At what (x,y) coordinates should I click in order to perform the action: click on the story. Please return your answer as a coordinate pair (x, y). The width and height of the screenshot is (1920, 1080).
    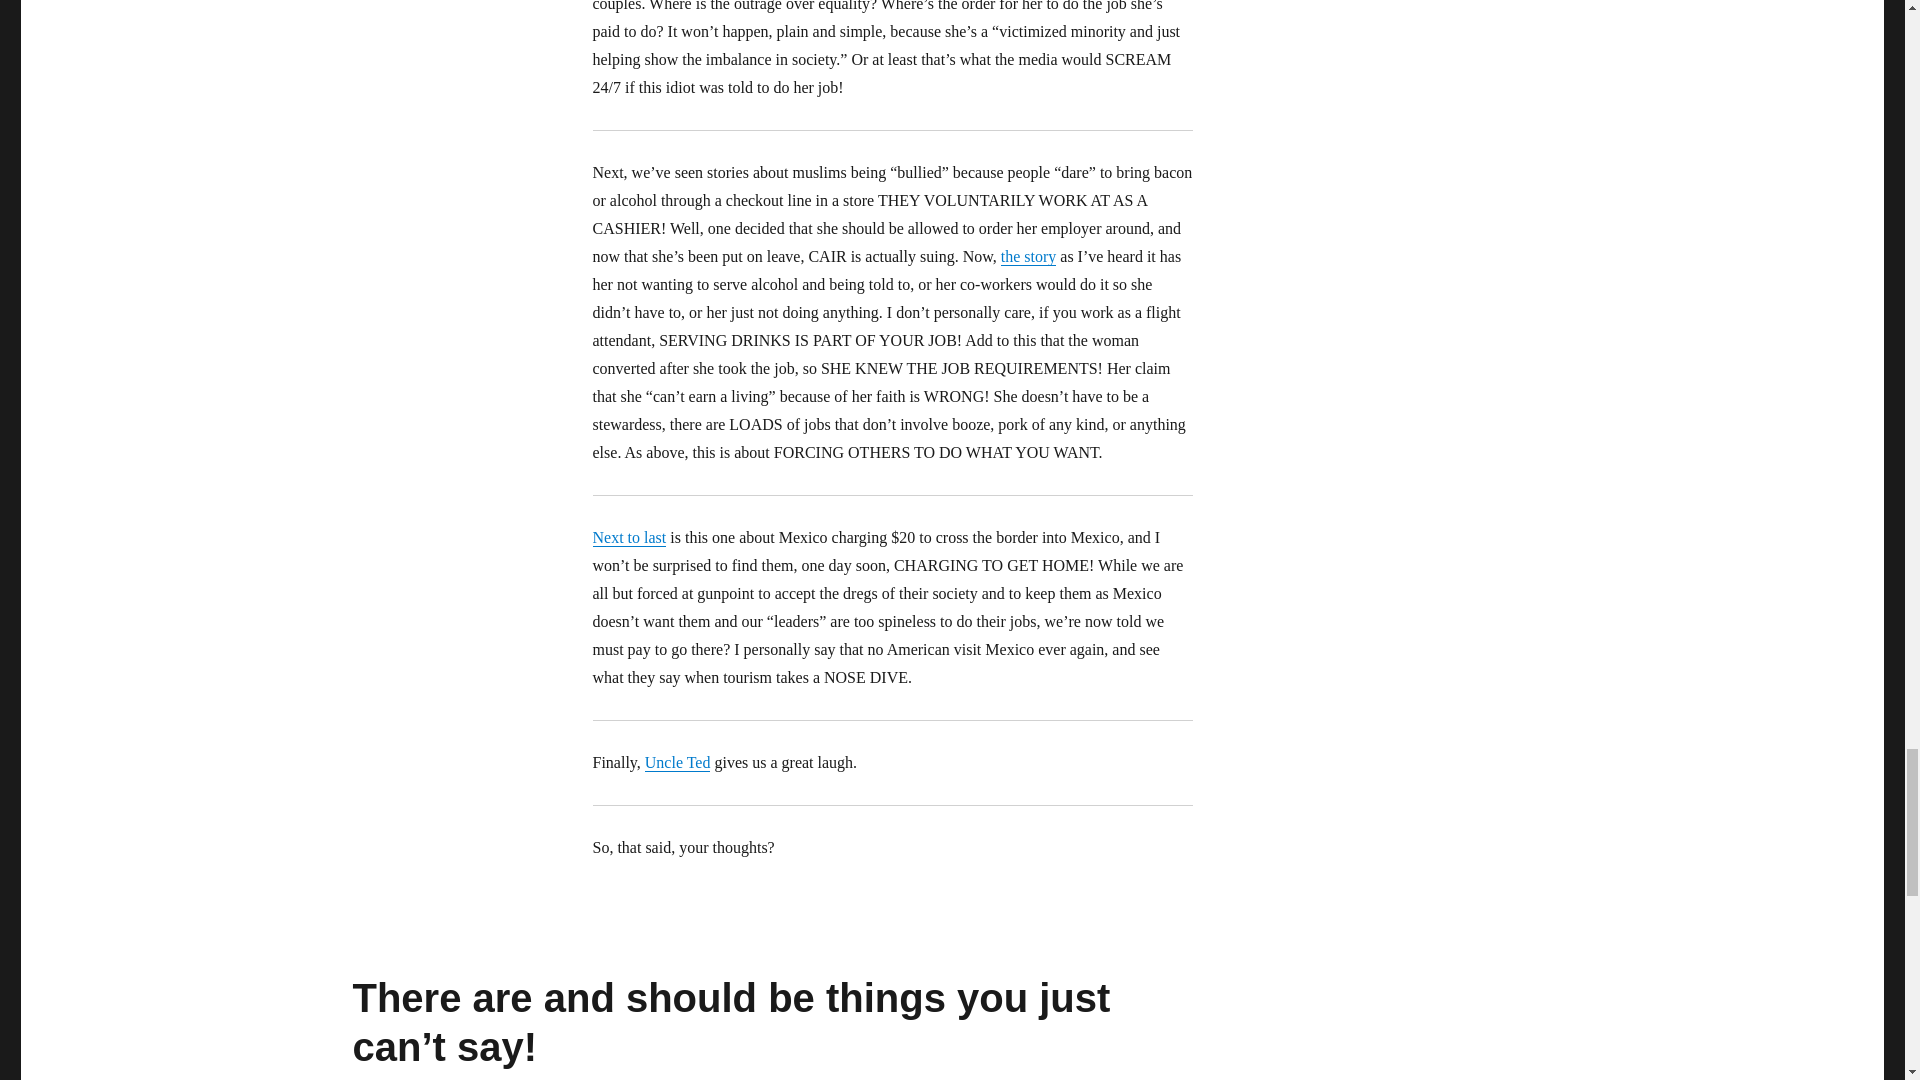
    Looking at the image, I should click on (1028, 256).